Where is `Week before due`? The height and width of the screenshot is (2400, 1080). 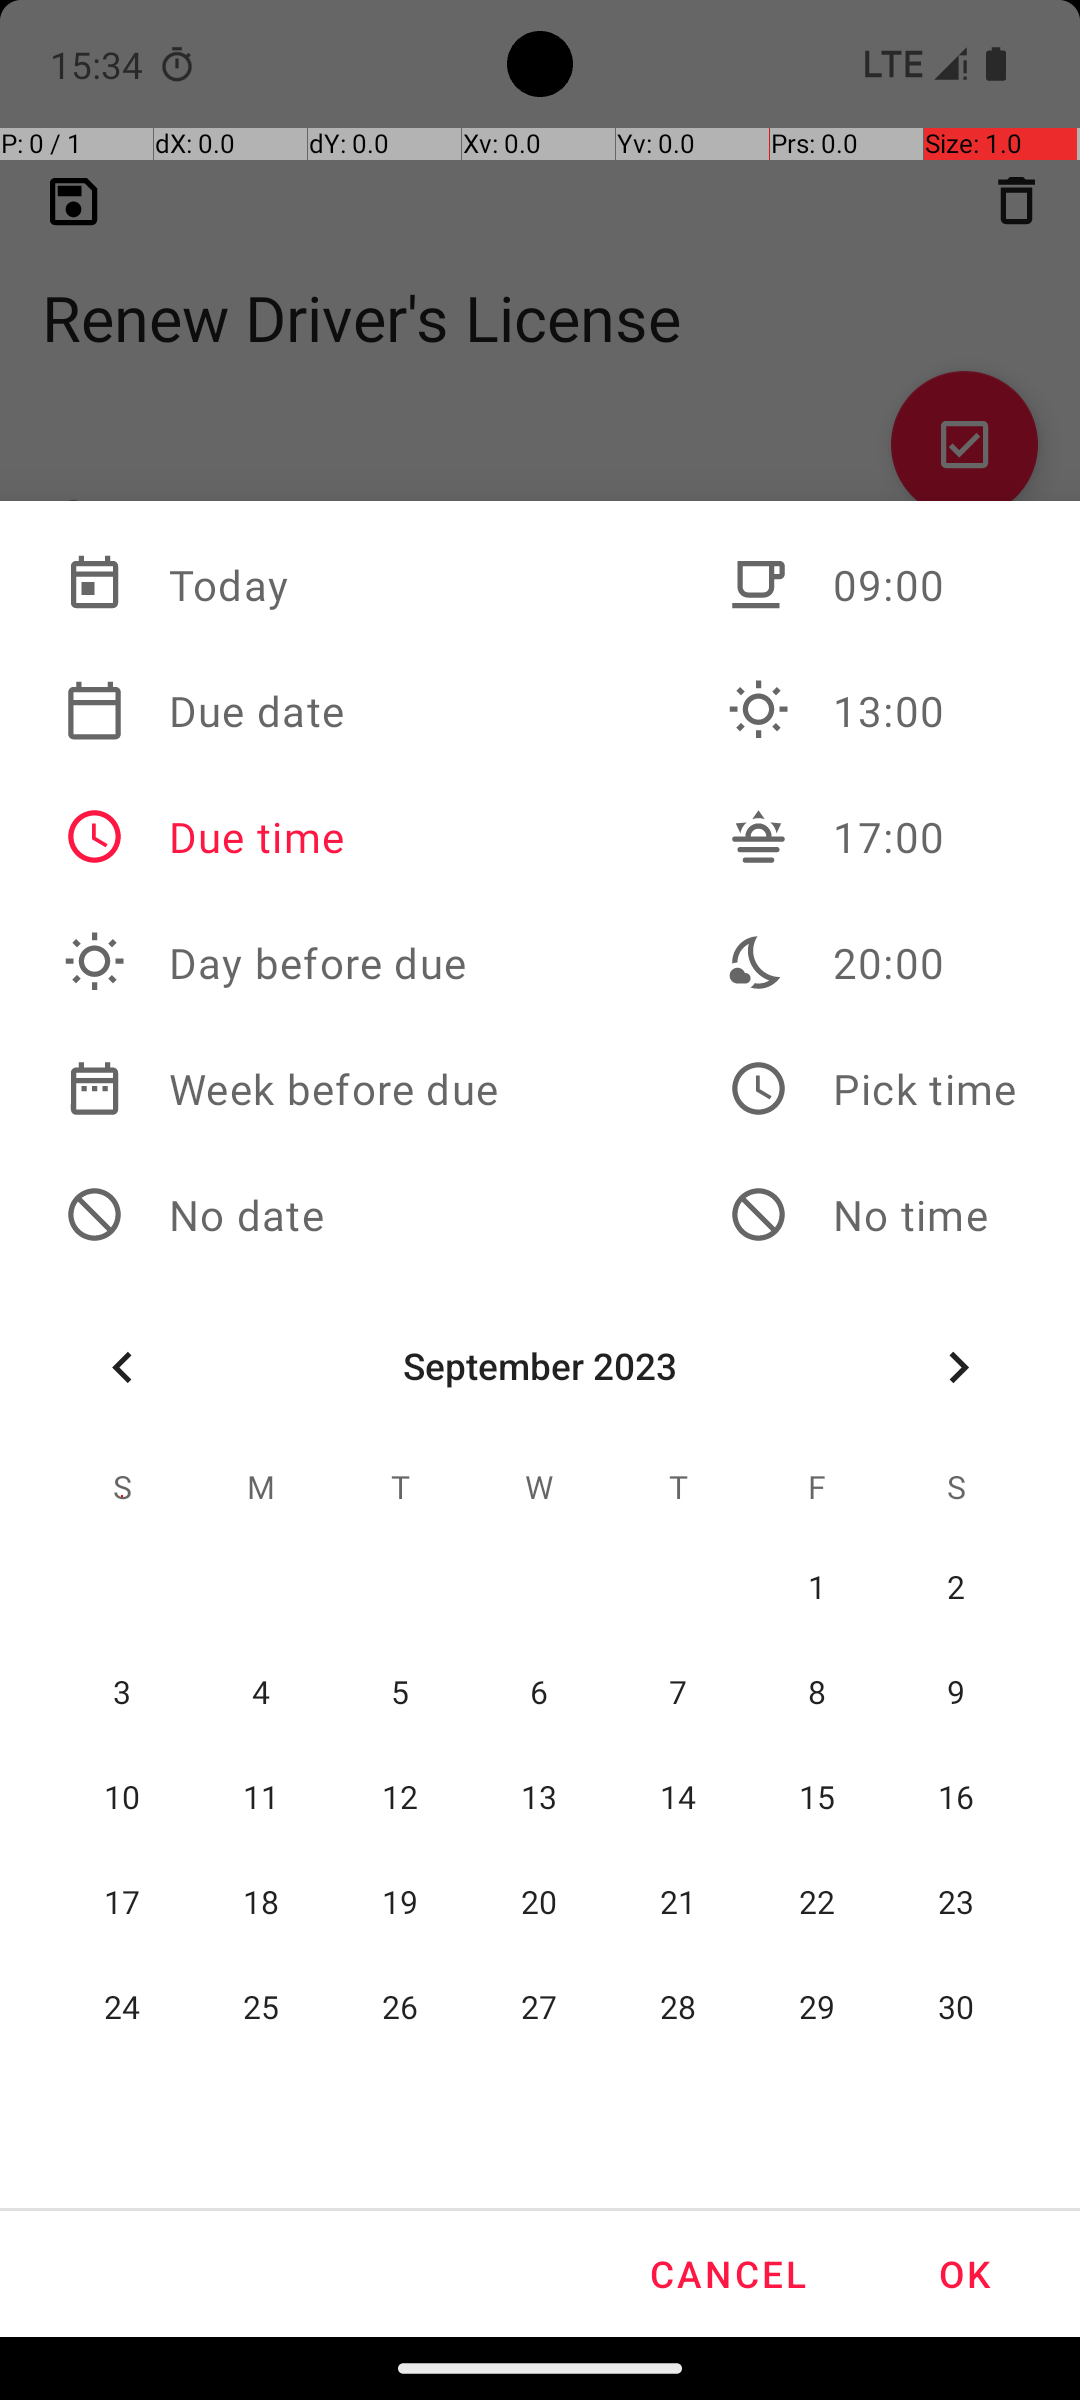
Week before due is located at coordinates (281, 1089).